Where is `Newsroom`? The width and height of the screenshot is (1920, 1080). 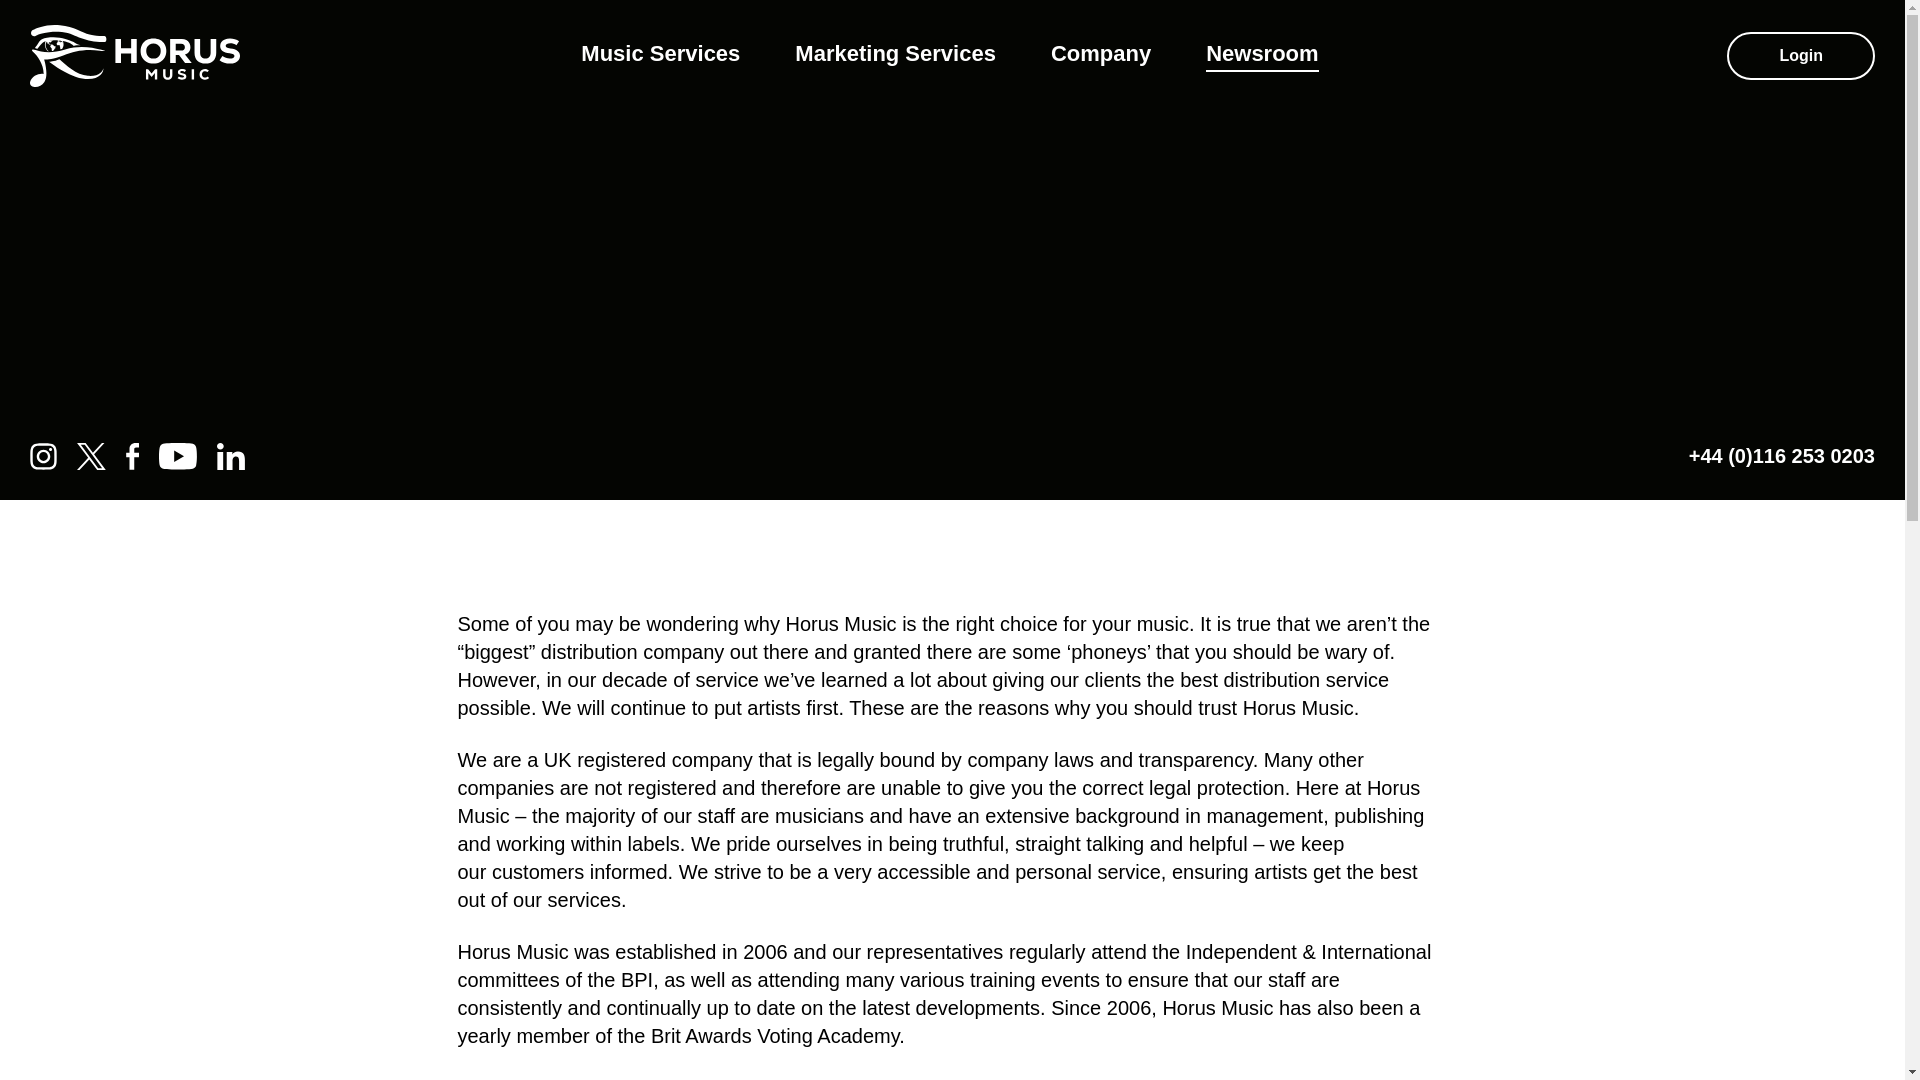
Newsroom is located at coordinates (1261, 56).